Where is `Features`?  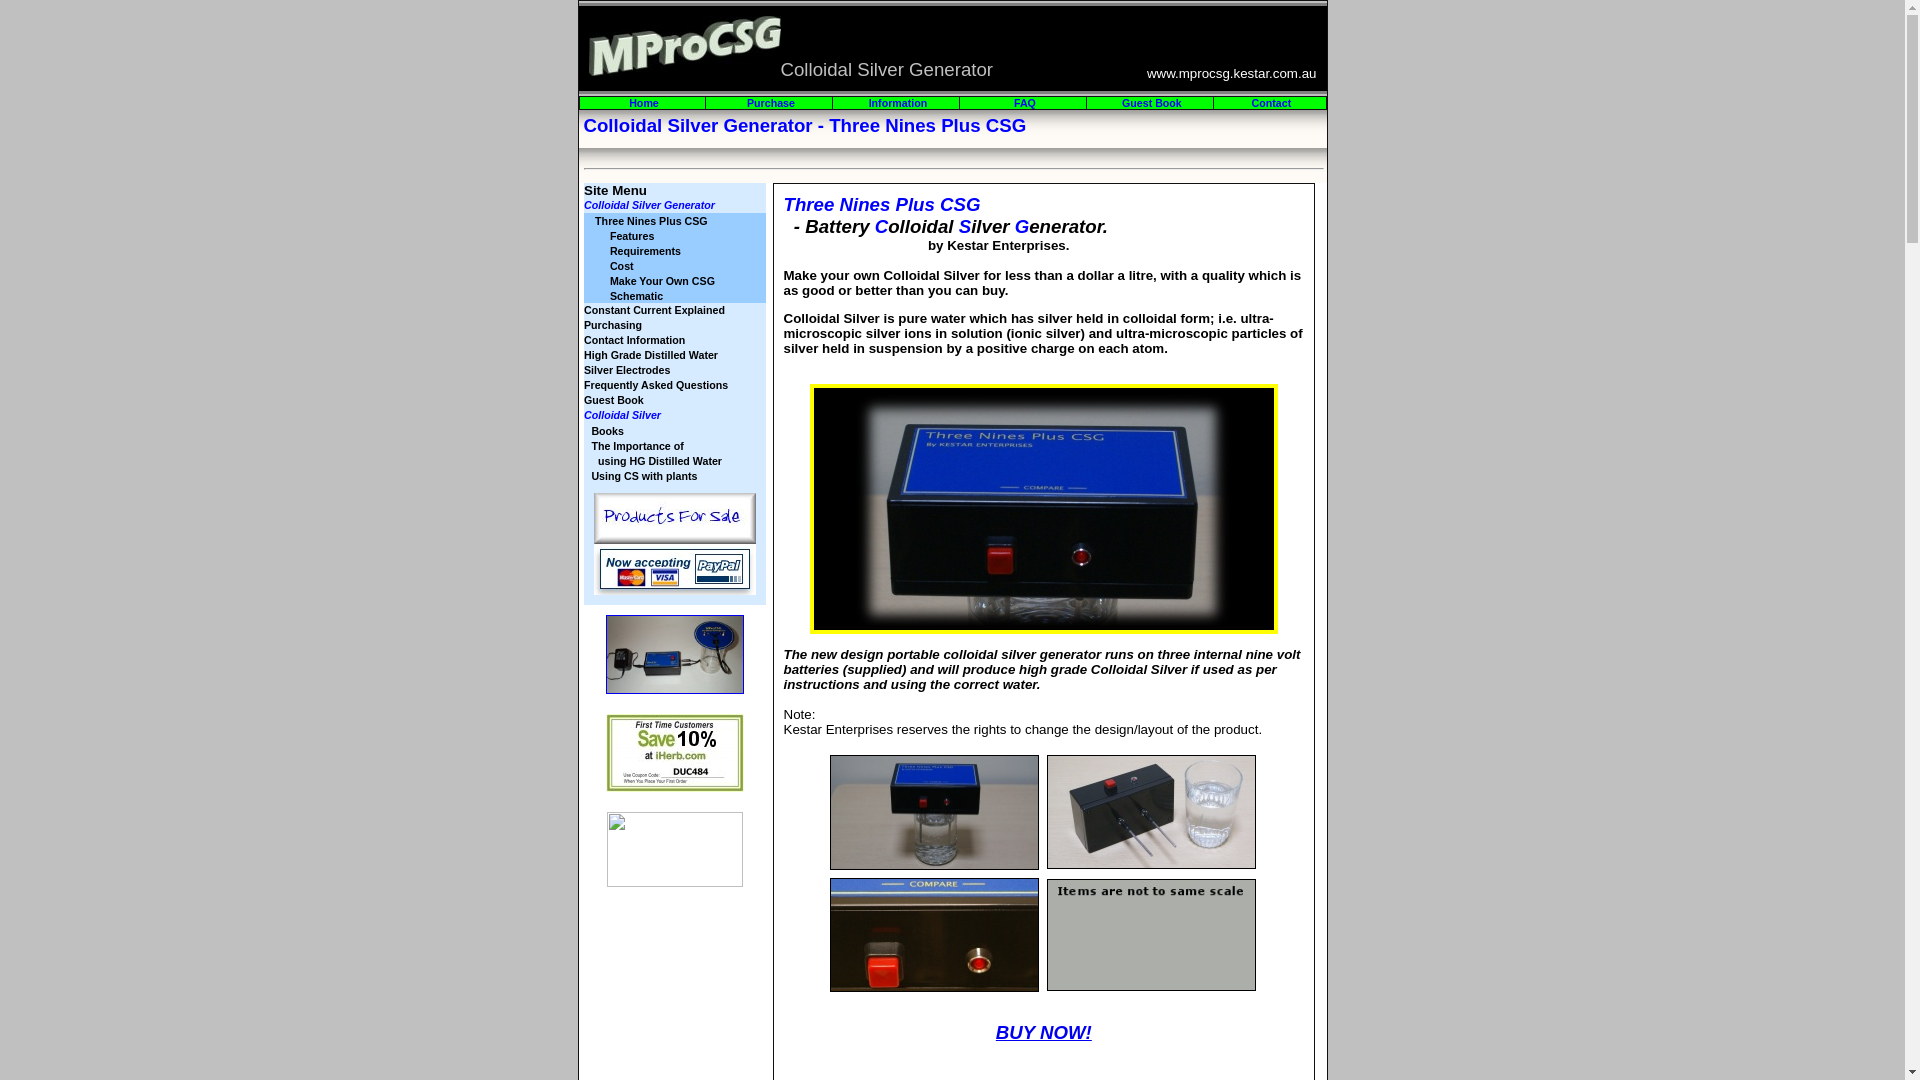 Features is located at coordinates (632, 236).